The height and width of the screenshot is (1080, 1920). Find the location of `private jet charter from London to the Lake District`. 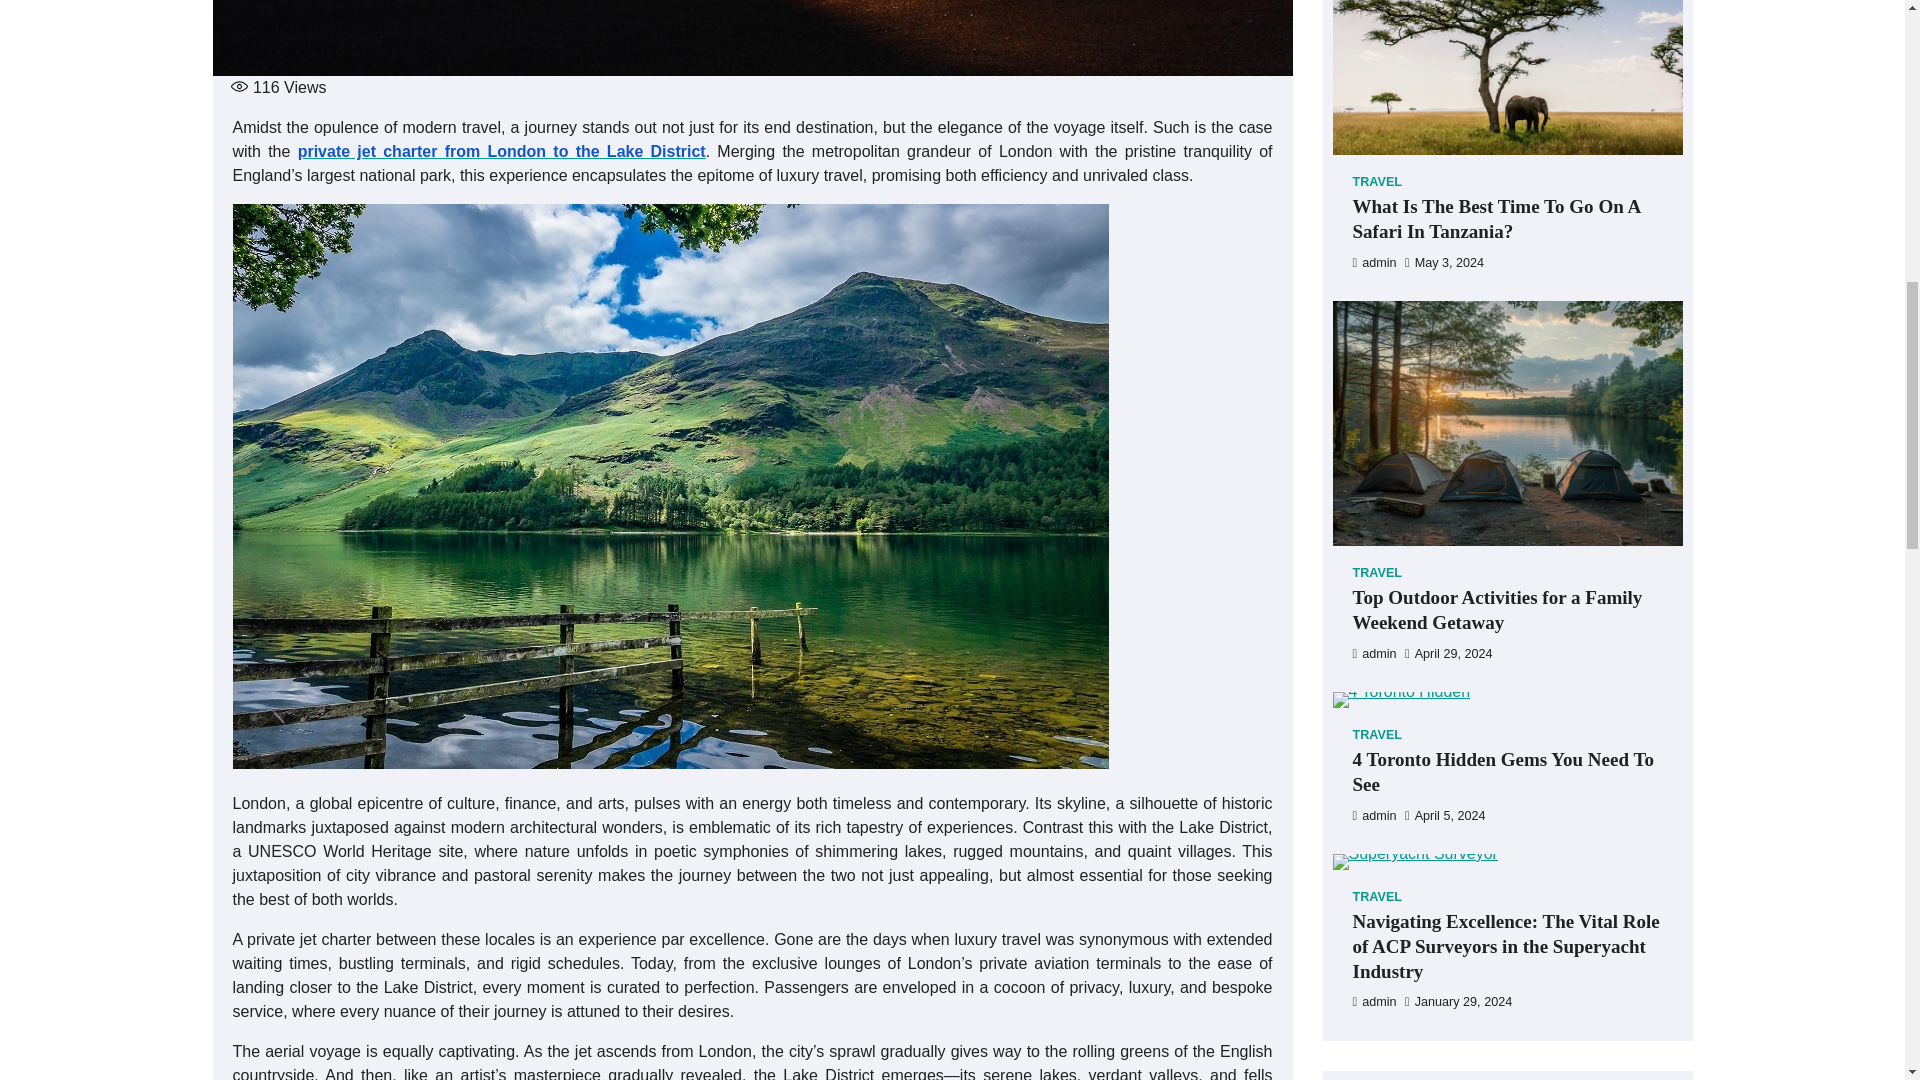

private jet charter from London to the Lake District is located at coordinates (502, 150).